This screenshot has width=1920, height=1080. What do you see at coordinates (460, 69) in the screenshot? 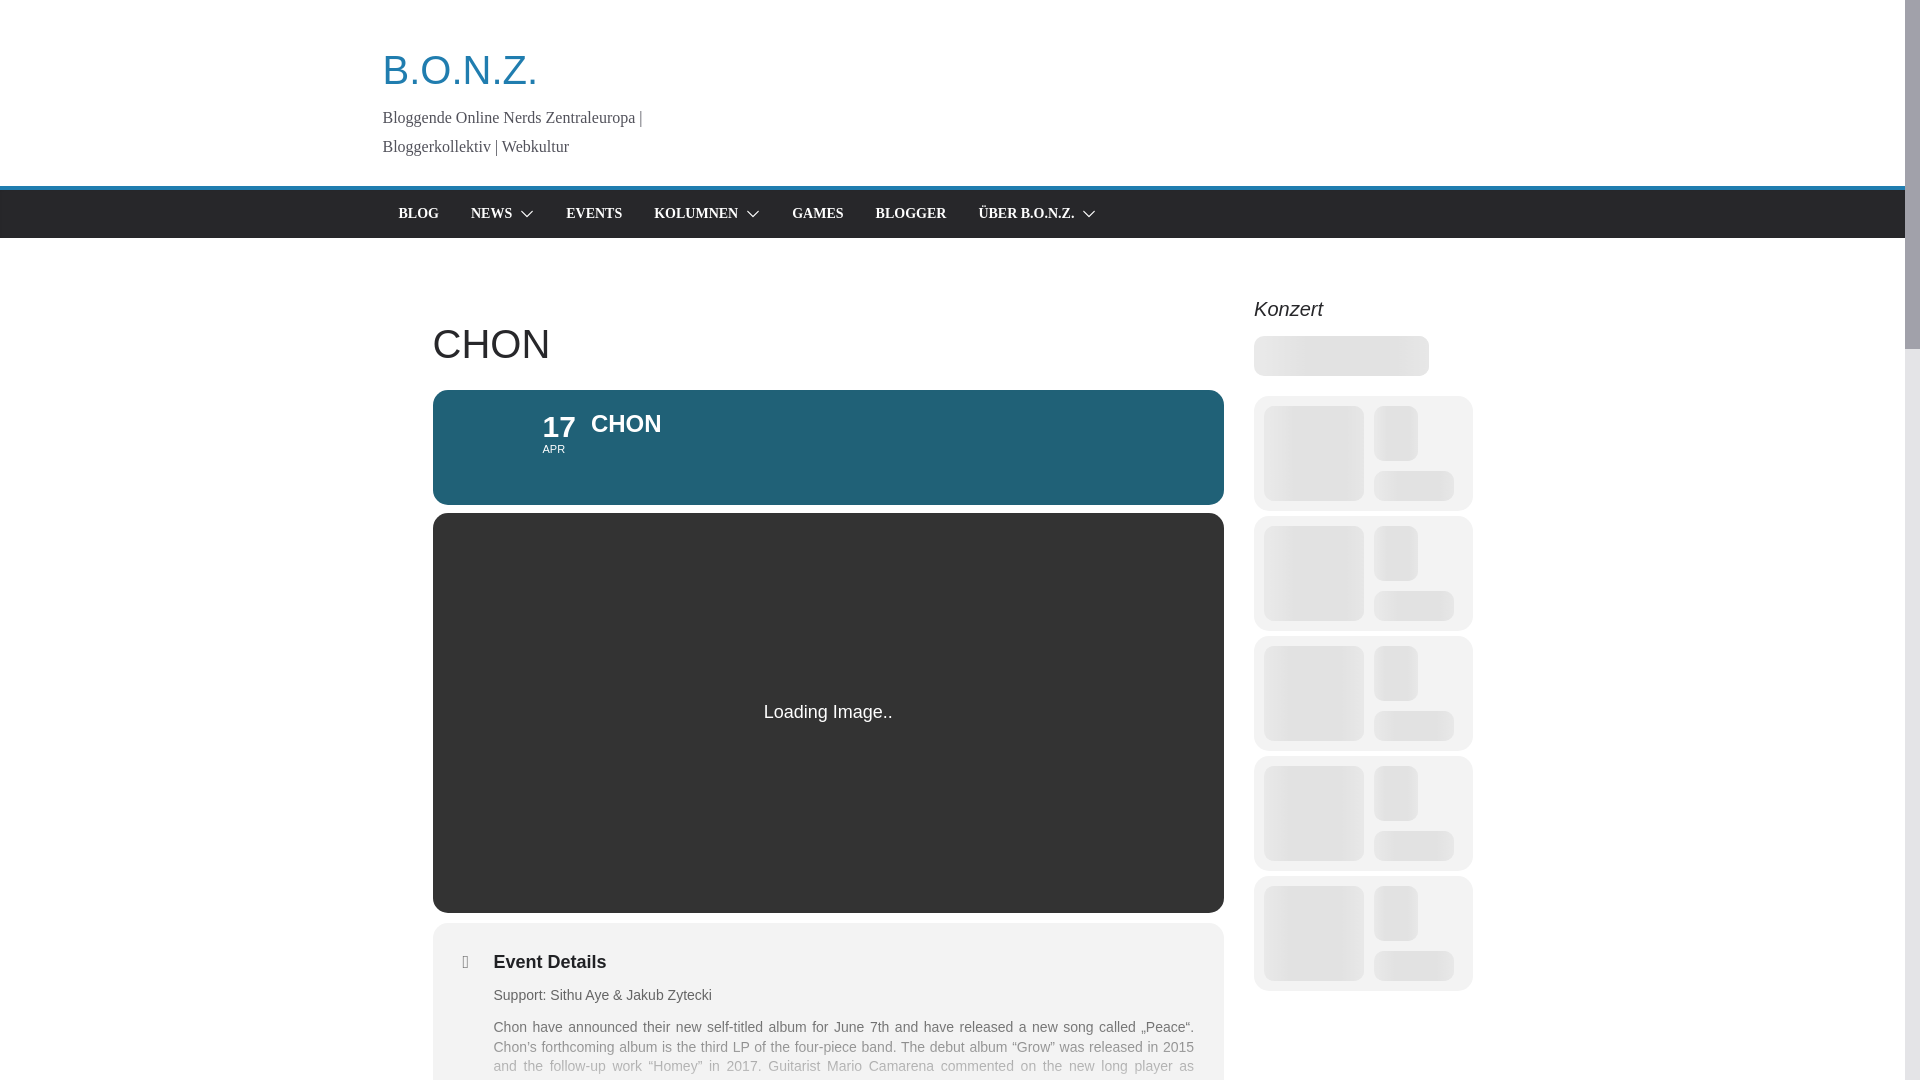
I see `BLOGGER` at bounding box center [460, 69].